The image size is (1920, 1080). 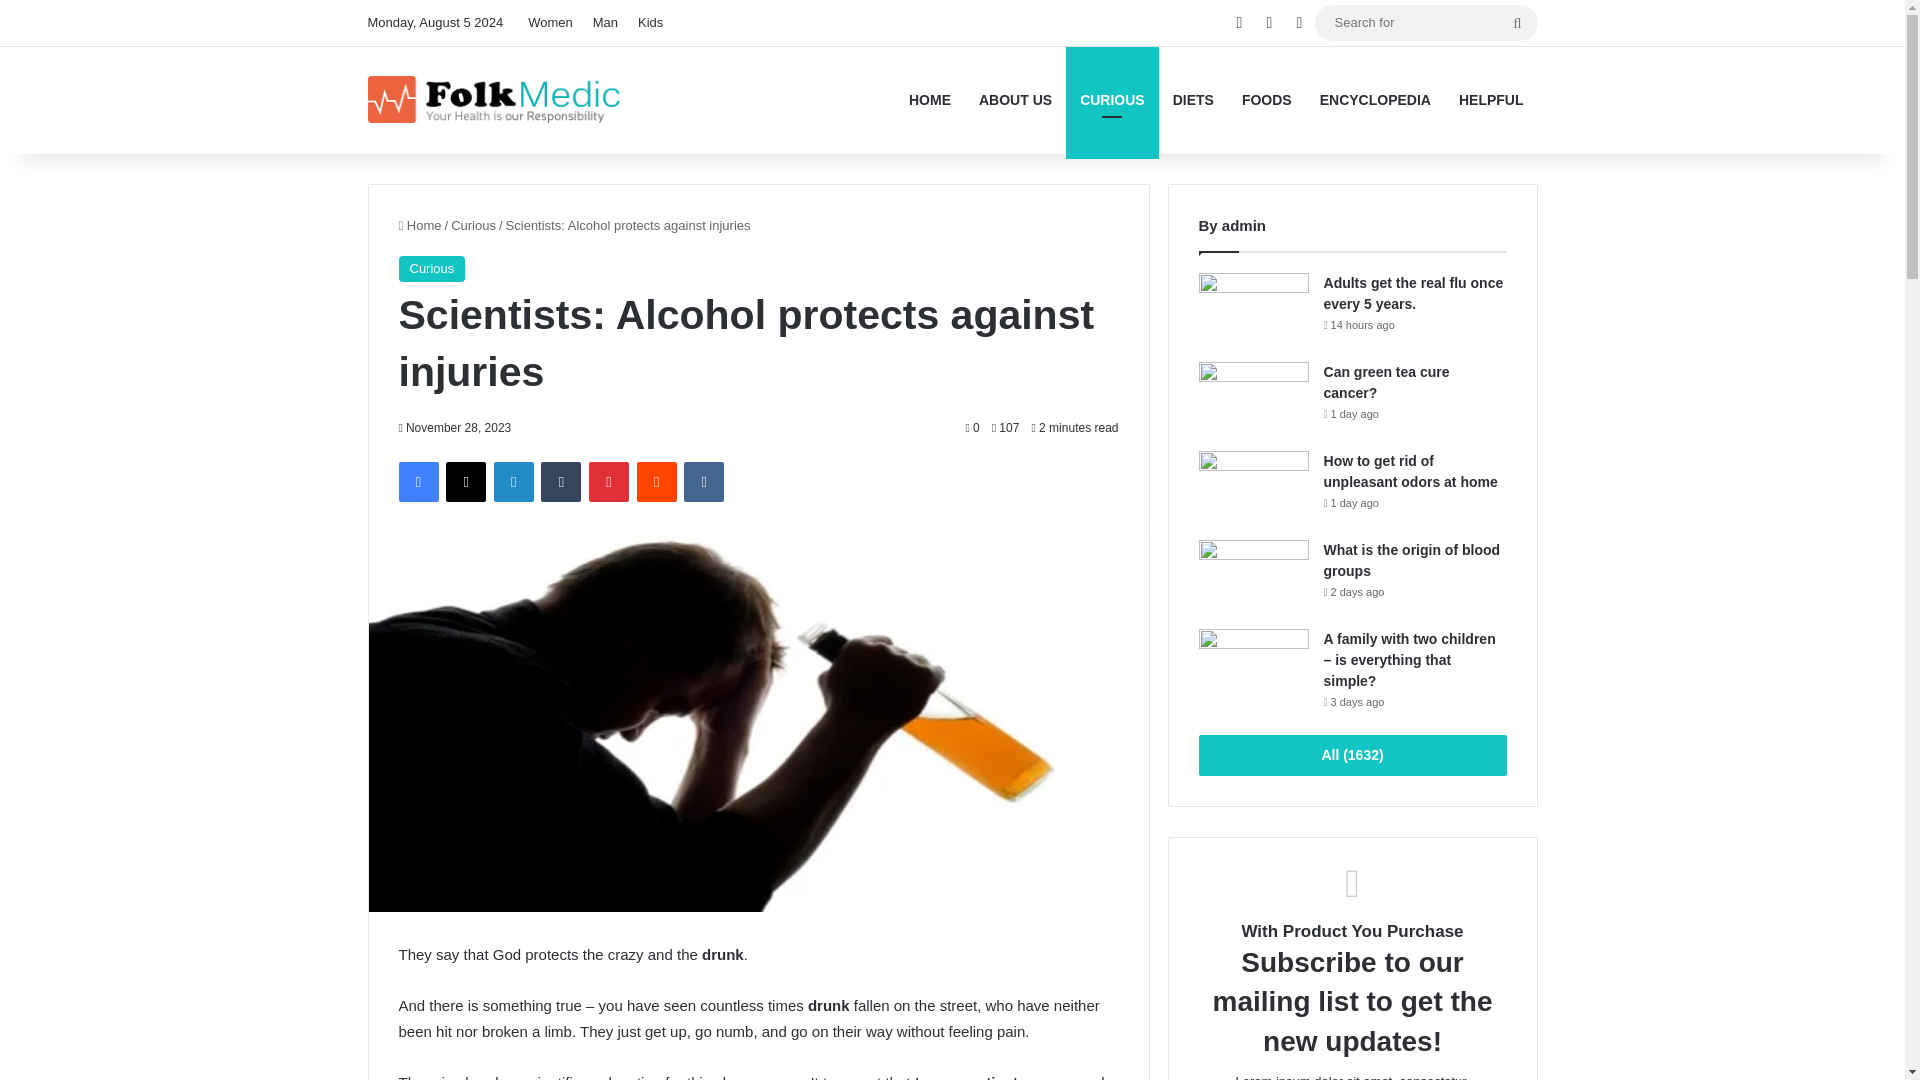 What do you see at coordinates (417, 482) in the screenshot?
I see `Facebook` at bounding box center [417, 482].